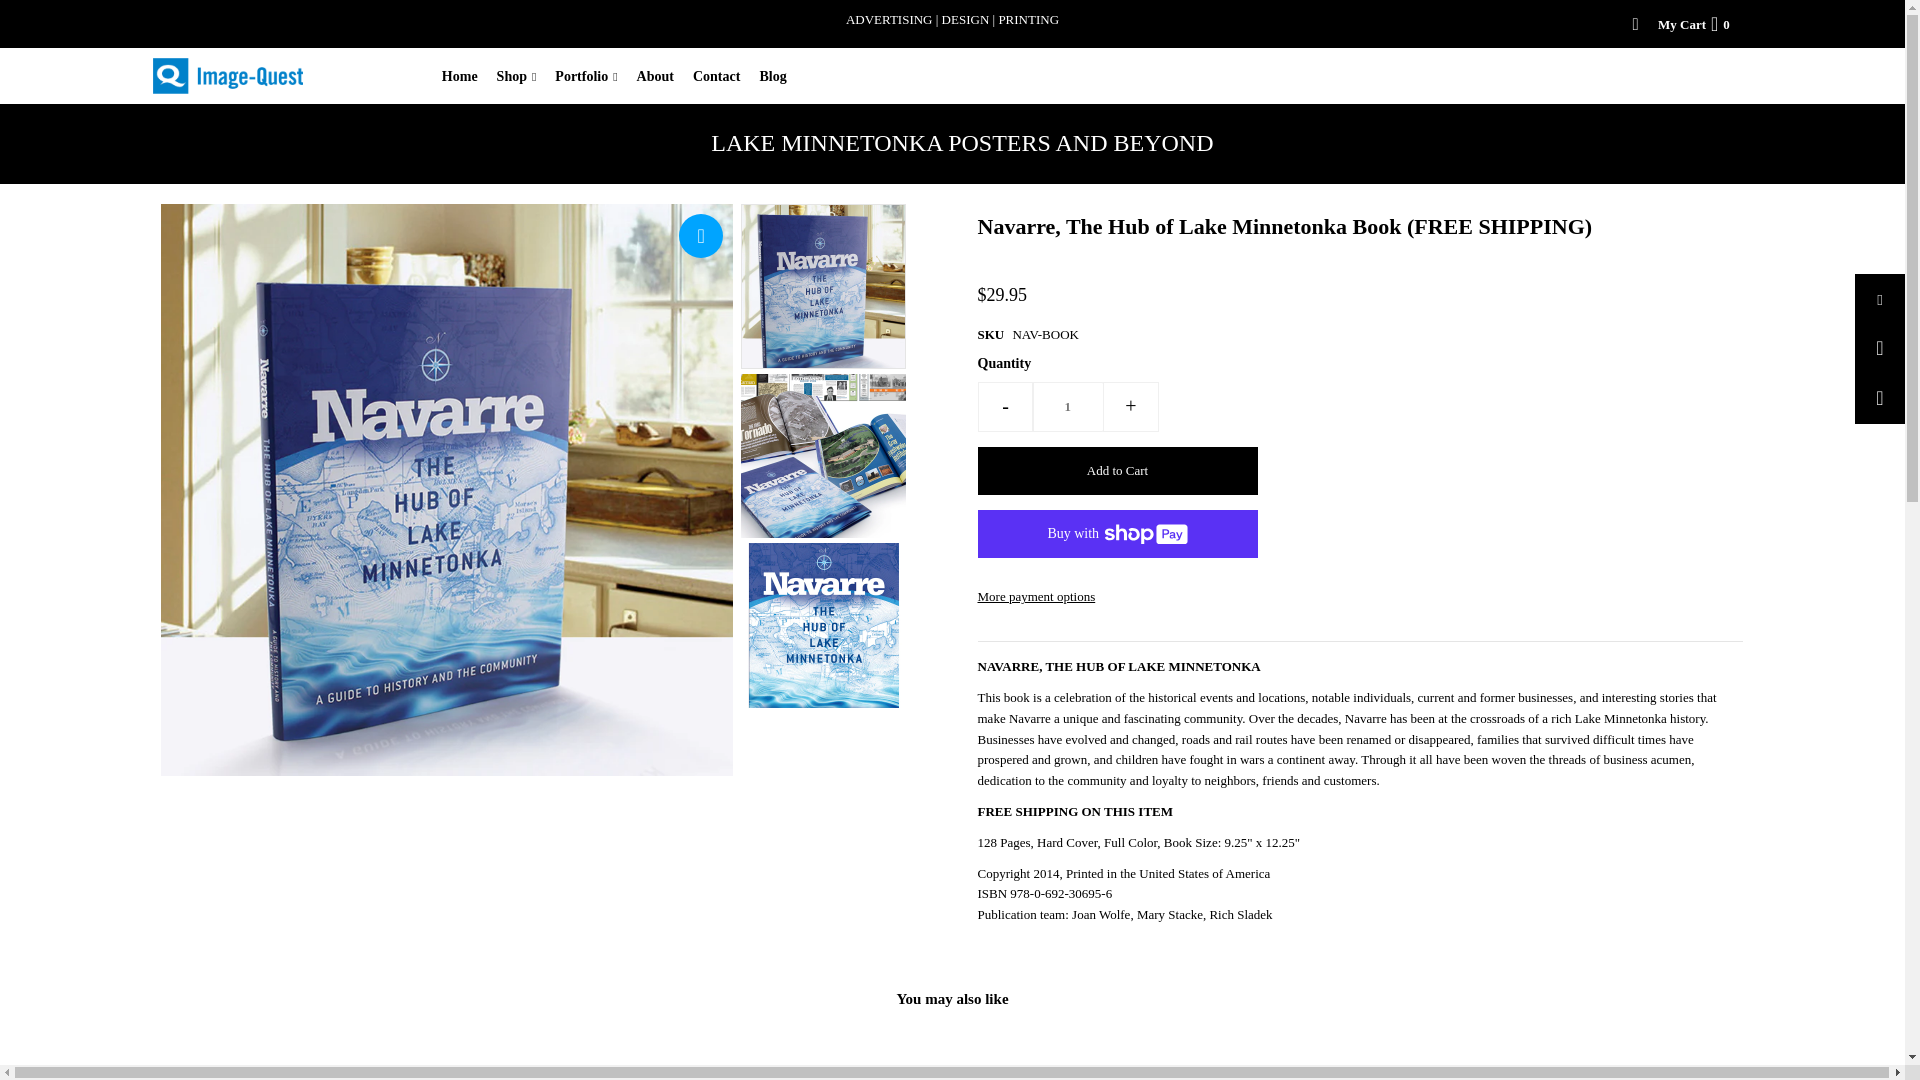 The image size is (1920, 1080). Describe the element at coordinates (467, 76) in the screenshot. I see `Home` at that location.